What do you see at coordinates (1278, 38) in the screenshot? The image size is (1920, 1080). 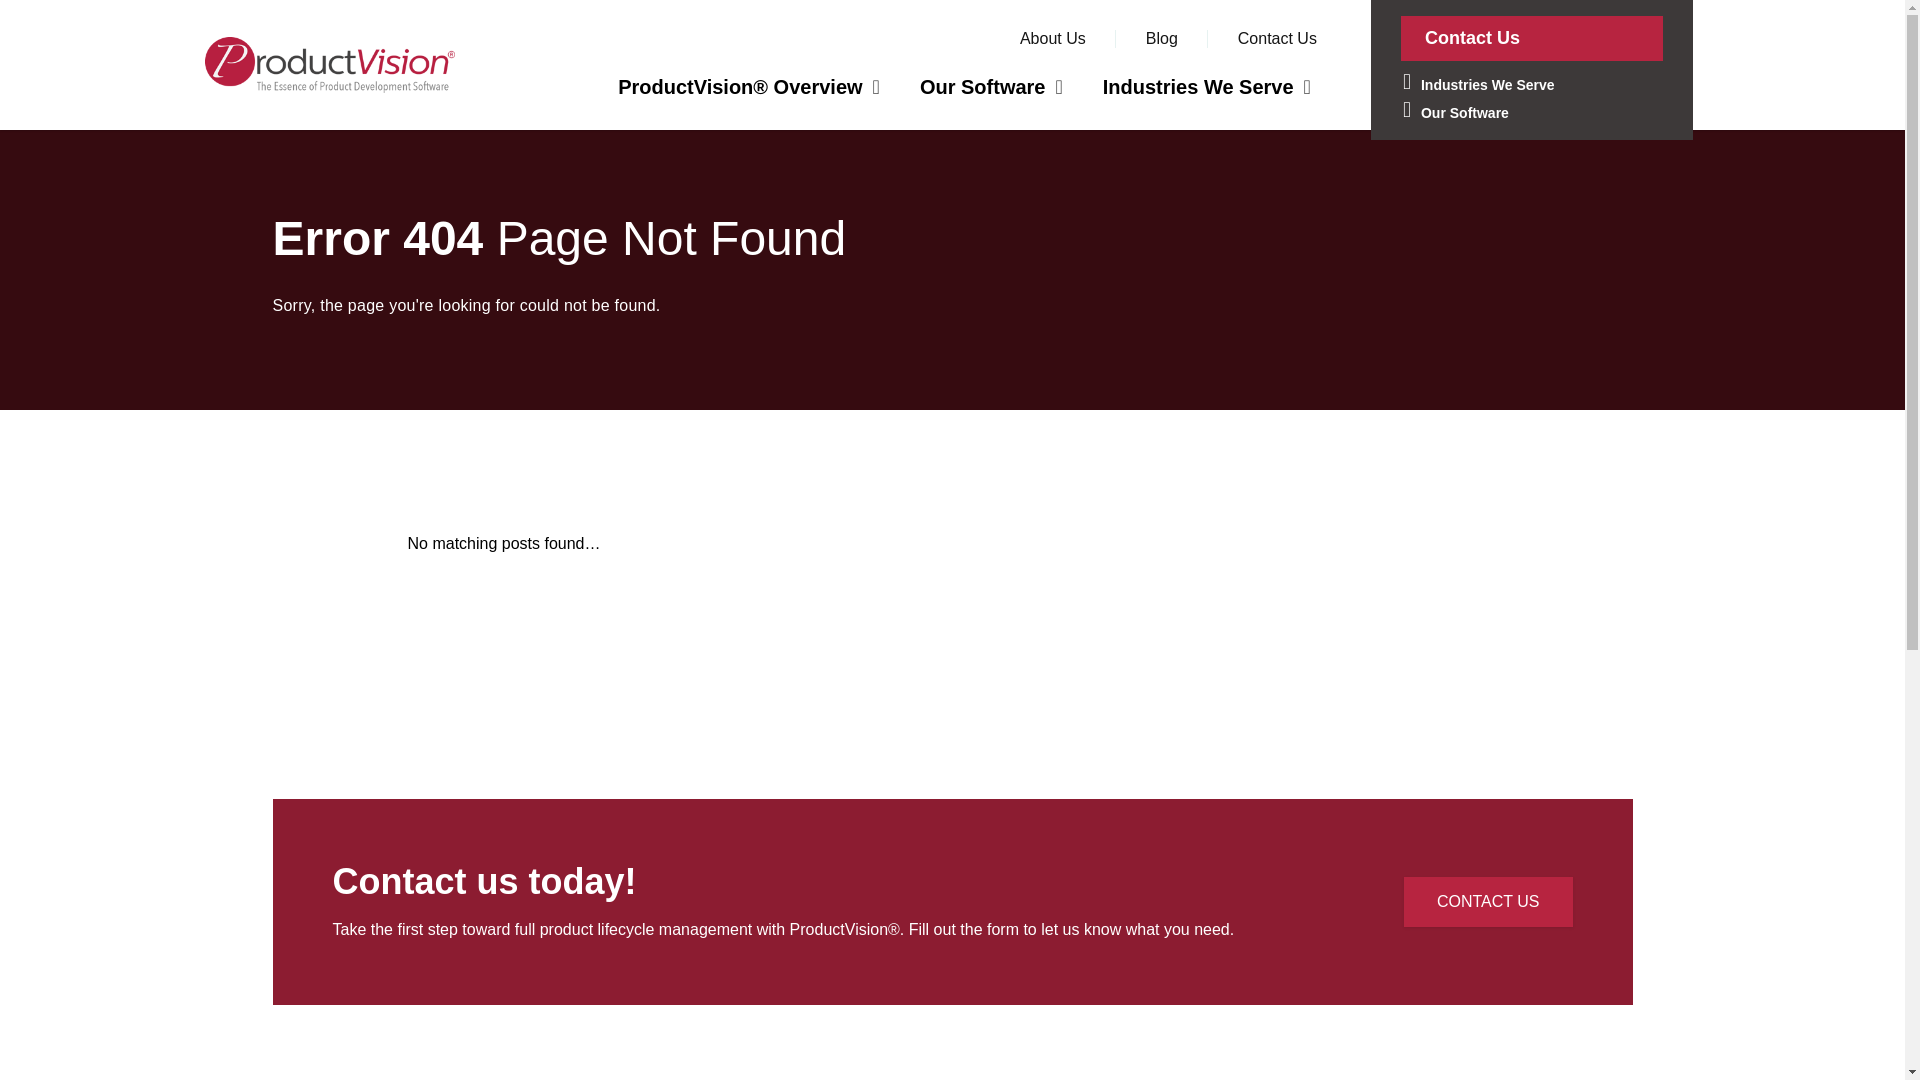 I see `Contact Us` at bounding box center [1278, 38].